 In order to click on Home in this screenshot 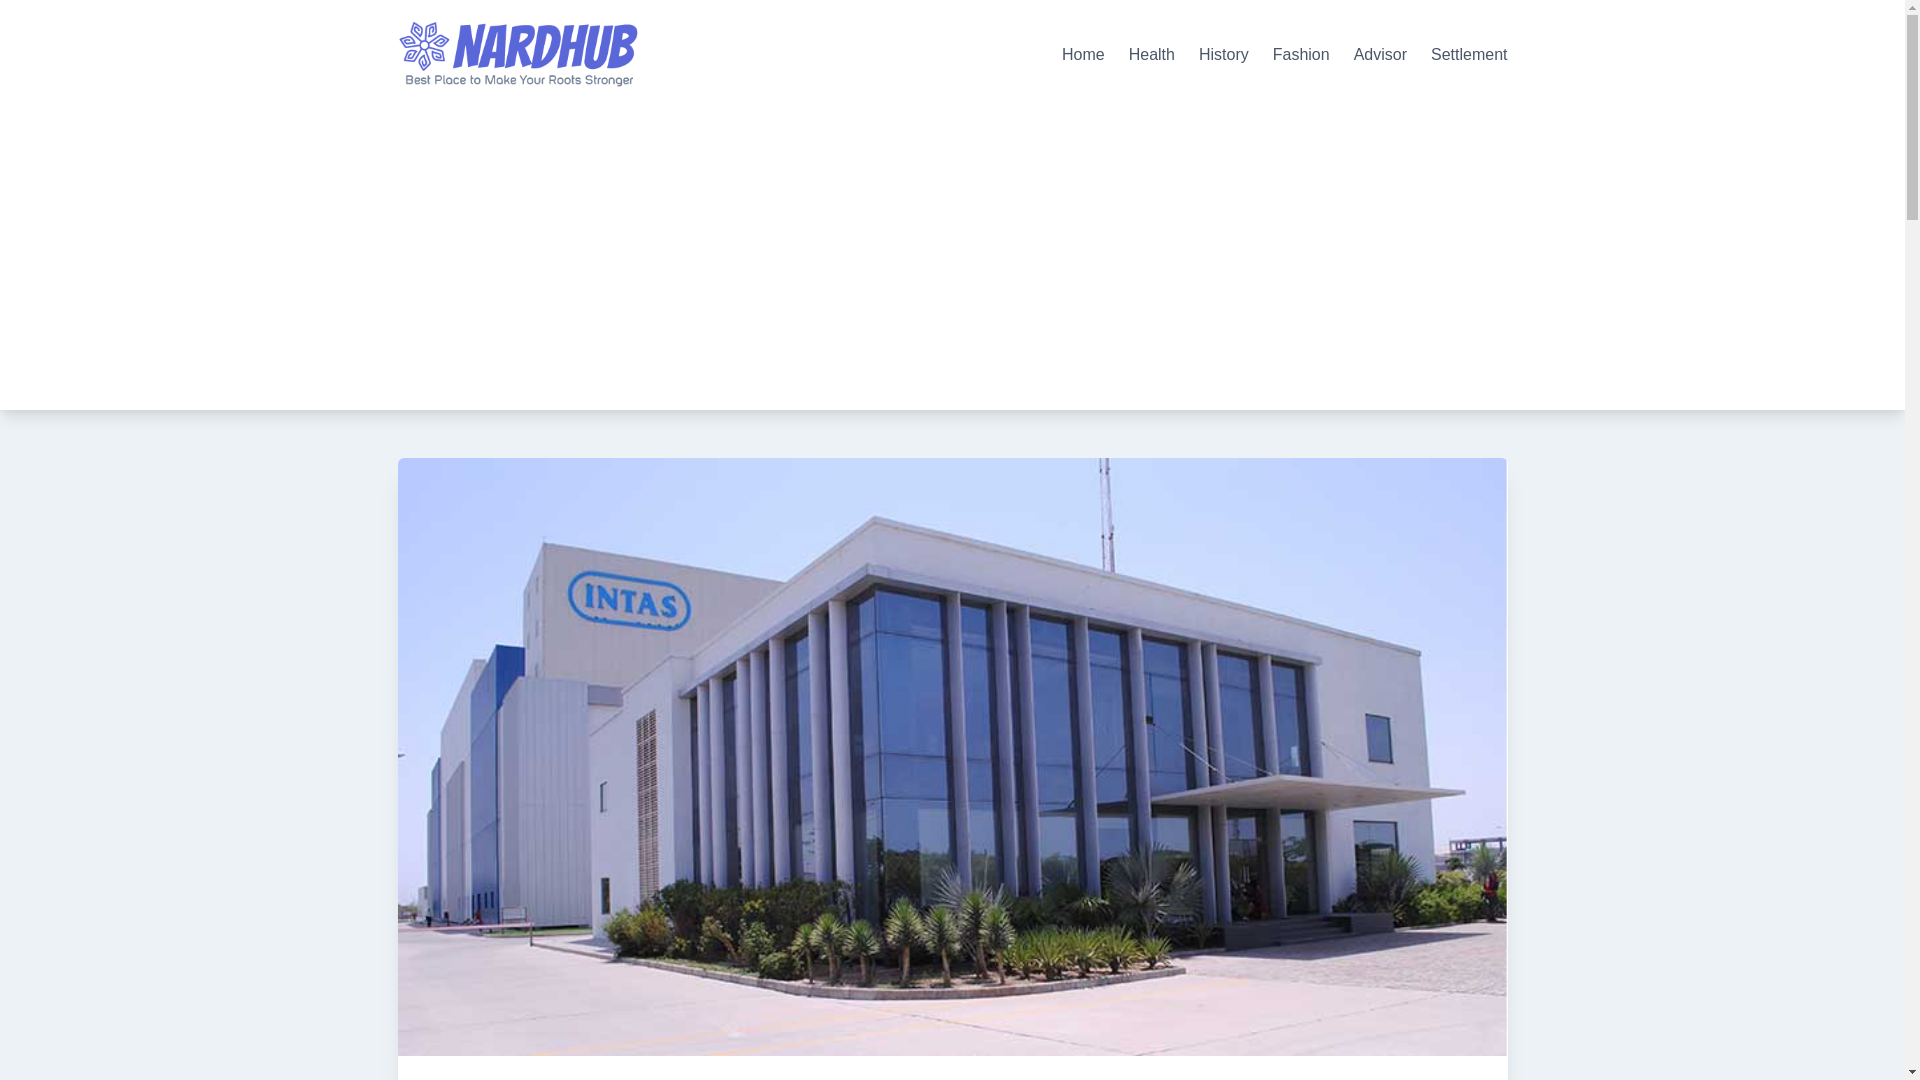, I will do `click(1083, 55)`.